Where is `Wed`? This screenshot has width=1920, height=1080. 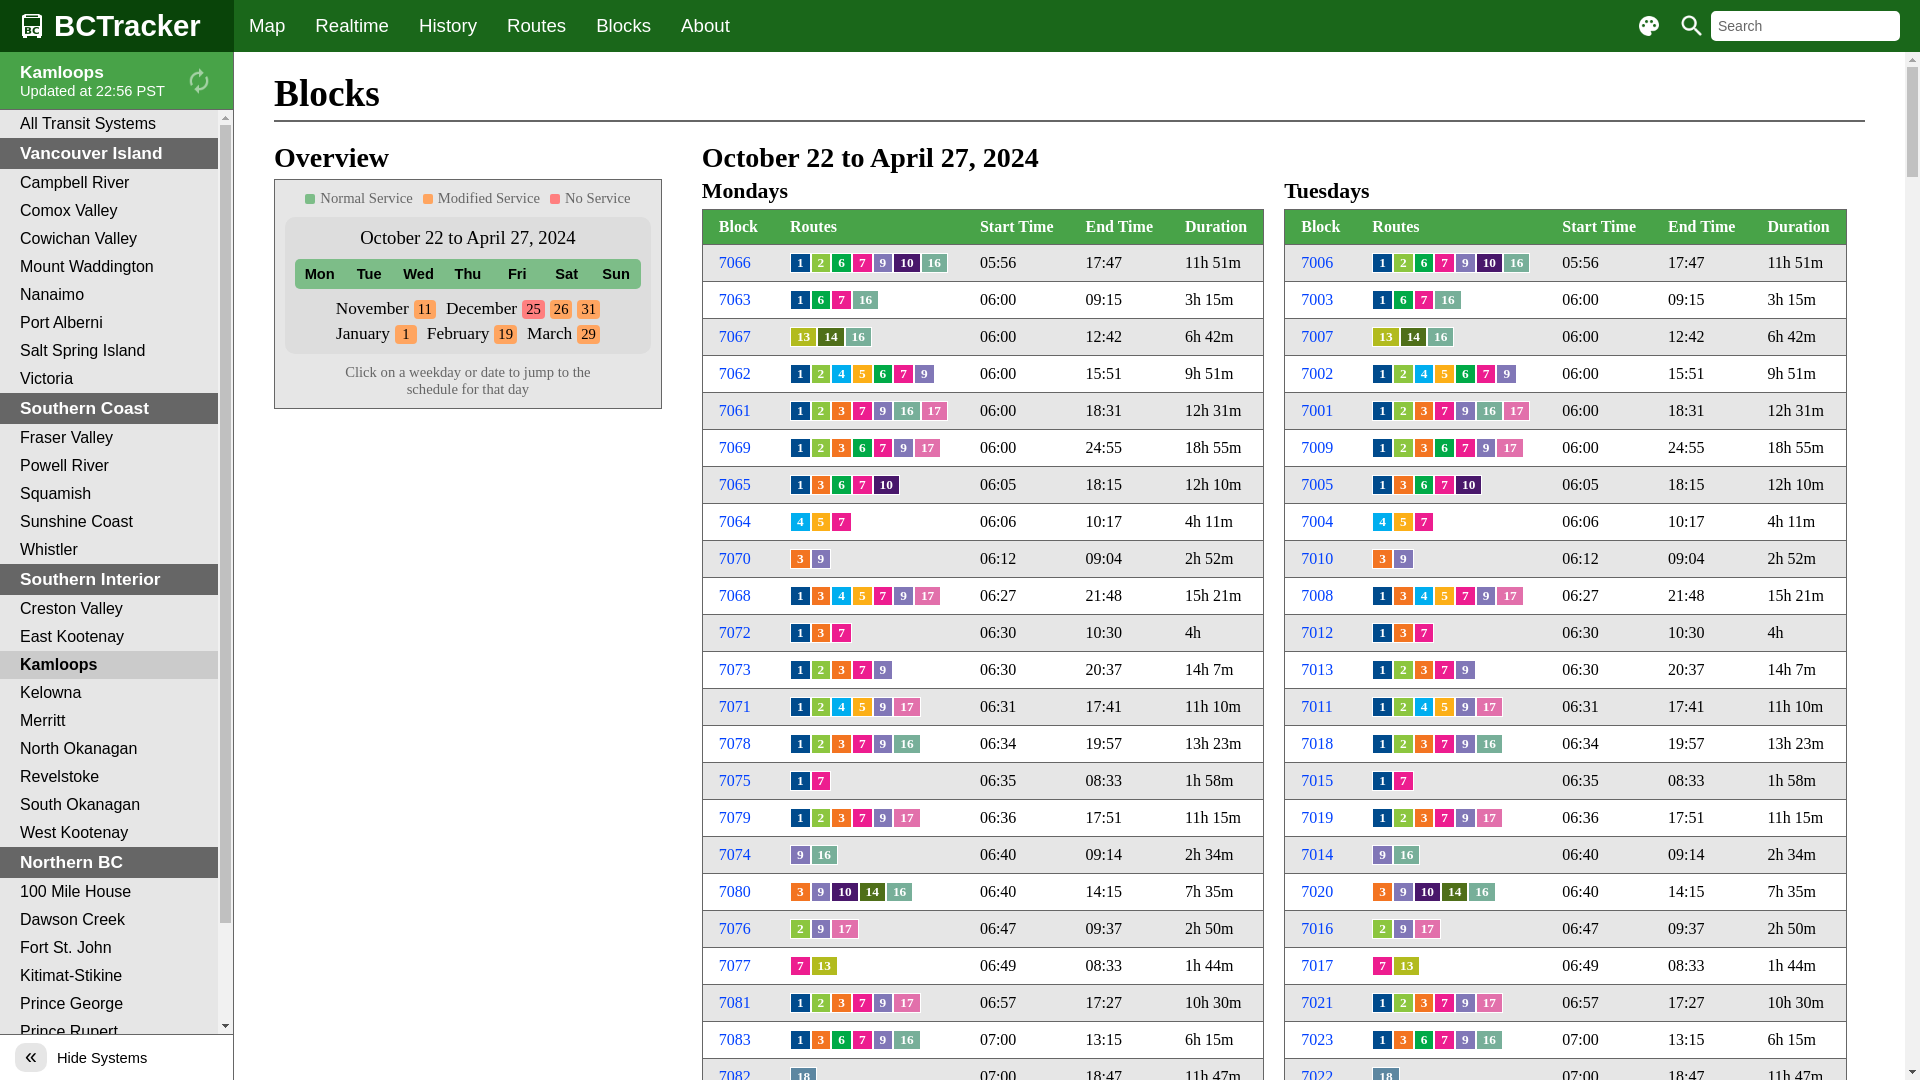 Wed is located at coordinates (418, 274).